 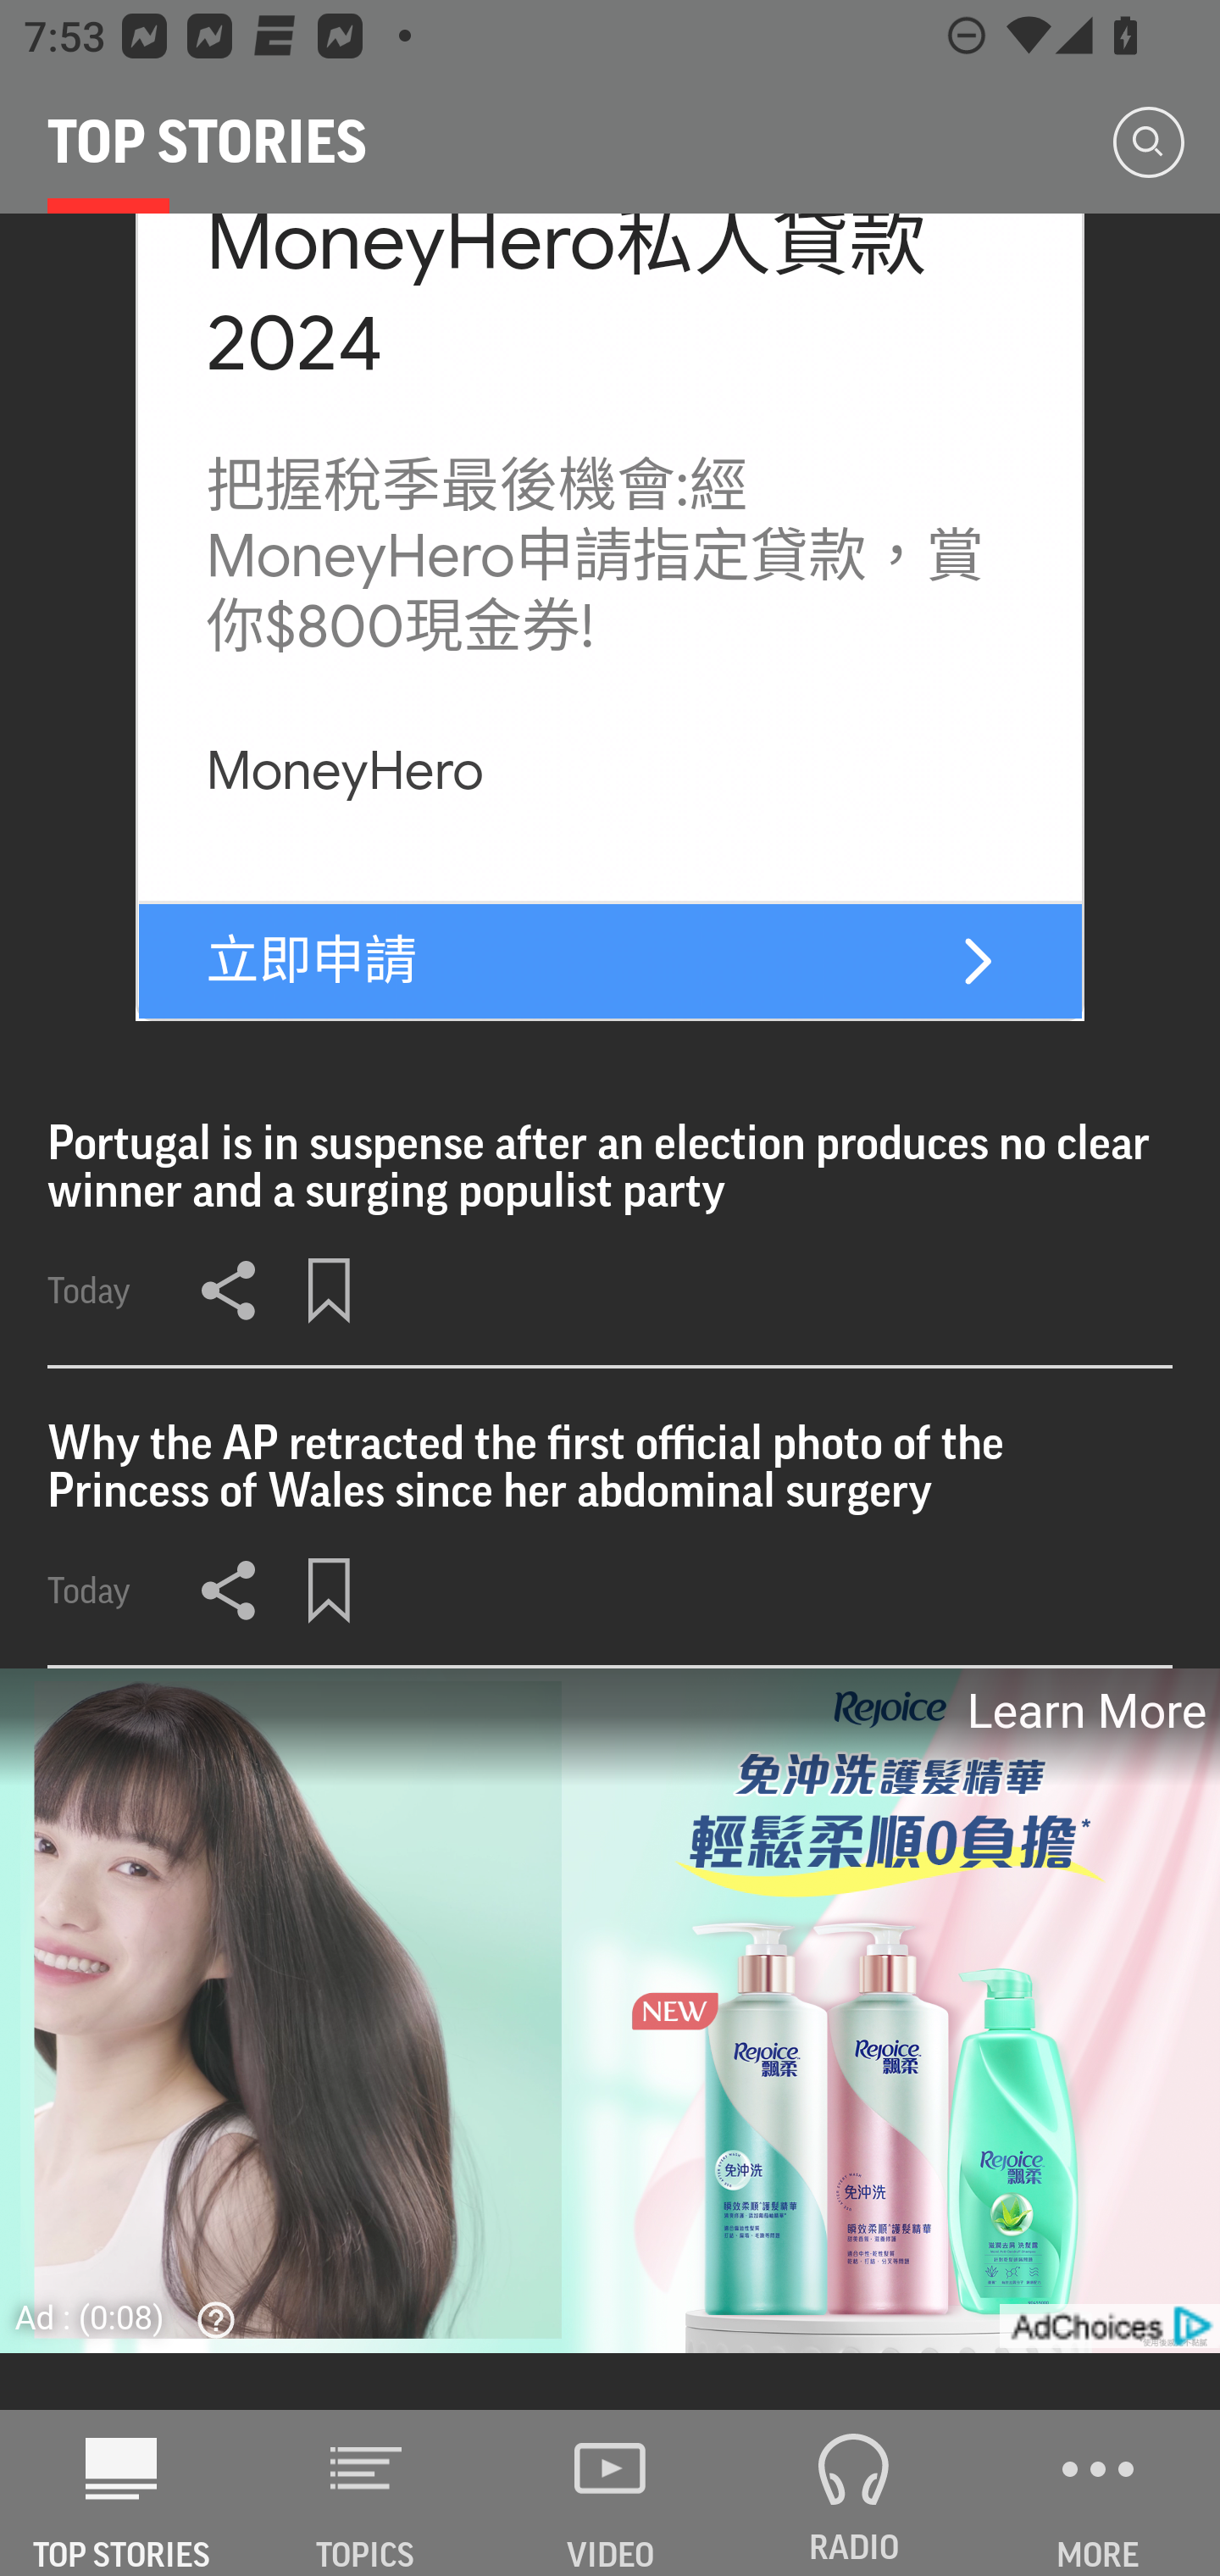 What do you see at coordinates (1108, 2325) in the screenshot?
I see `get?name=admarker-full-tl` at bounding box center [1108, 2325].